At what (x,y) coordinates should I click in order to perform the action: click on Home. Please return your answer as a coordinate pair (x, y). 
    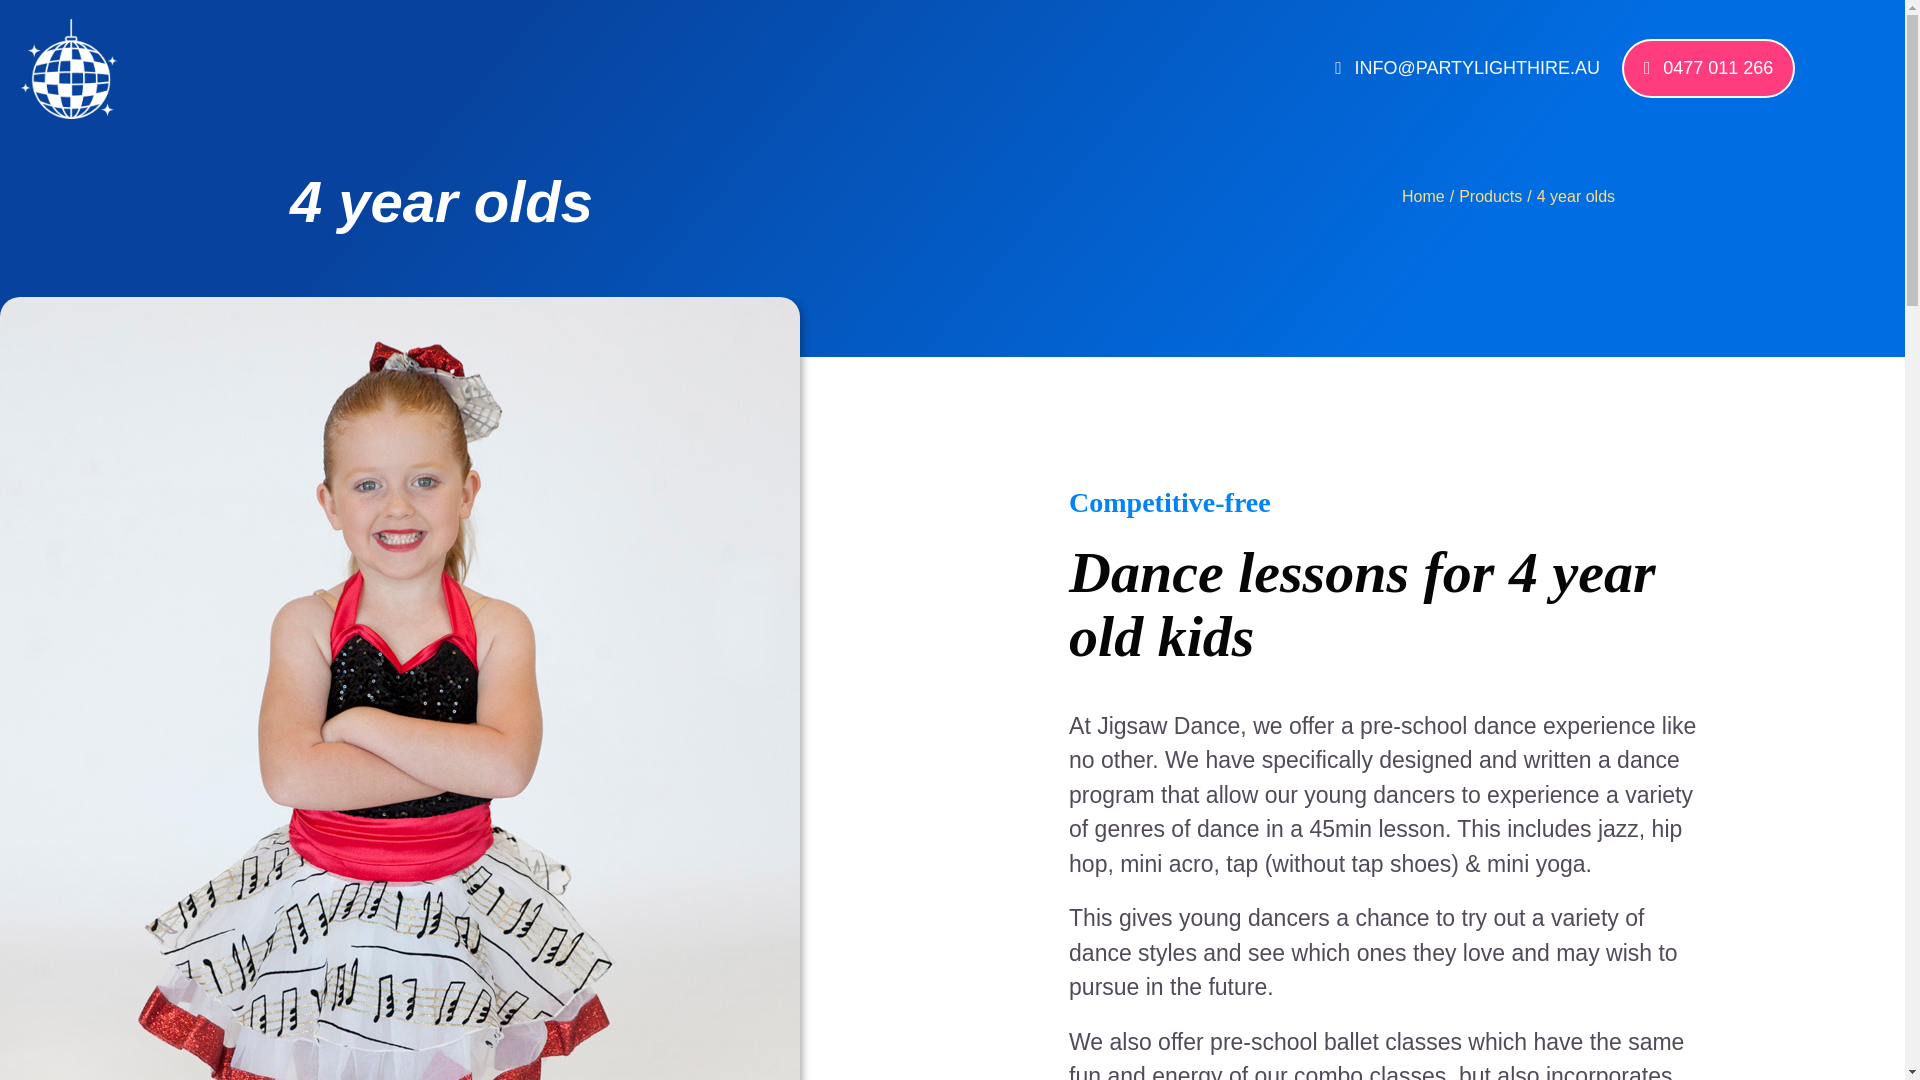
    Looking at the image, I should click on (1423, 196).